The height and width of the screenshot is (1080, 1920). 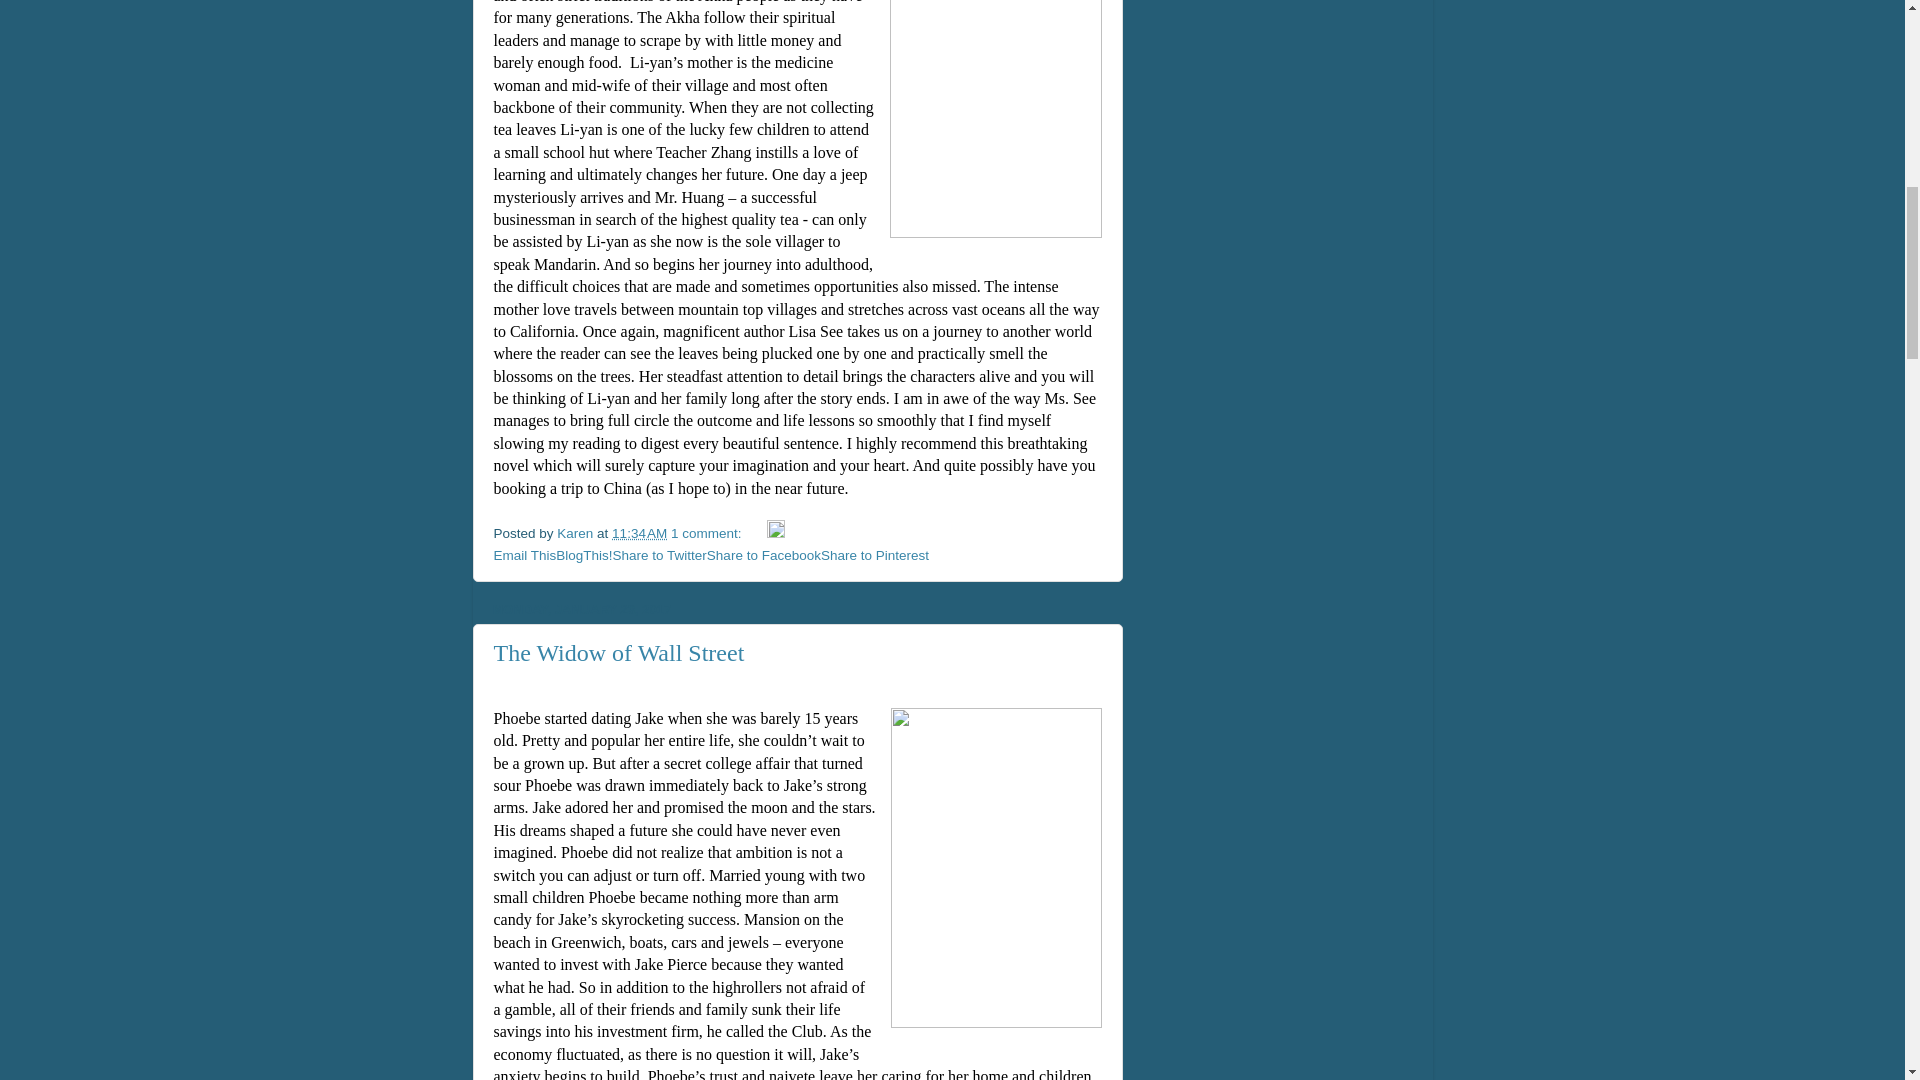 What do you see at coordinates (707, 533) in the screenshot?
I see `1 comment:` at bounding box center [707, 533].